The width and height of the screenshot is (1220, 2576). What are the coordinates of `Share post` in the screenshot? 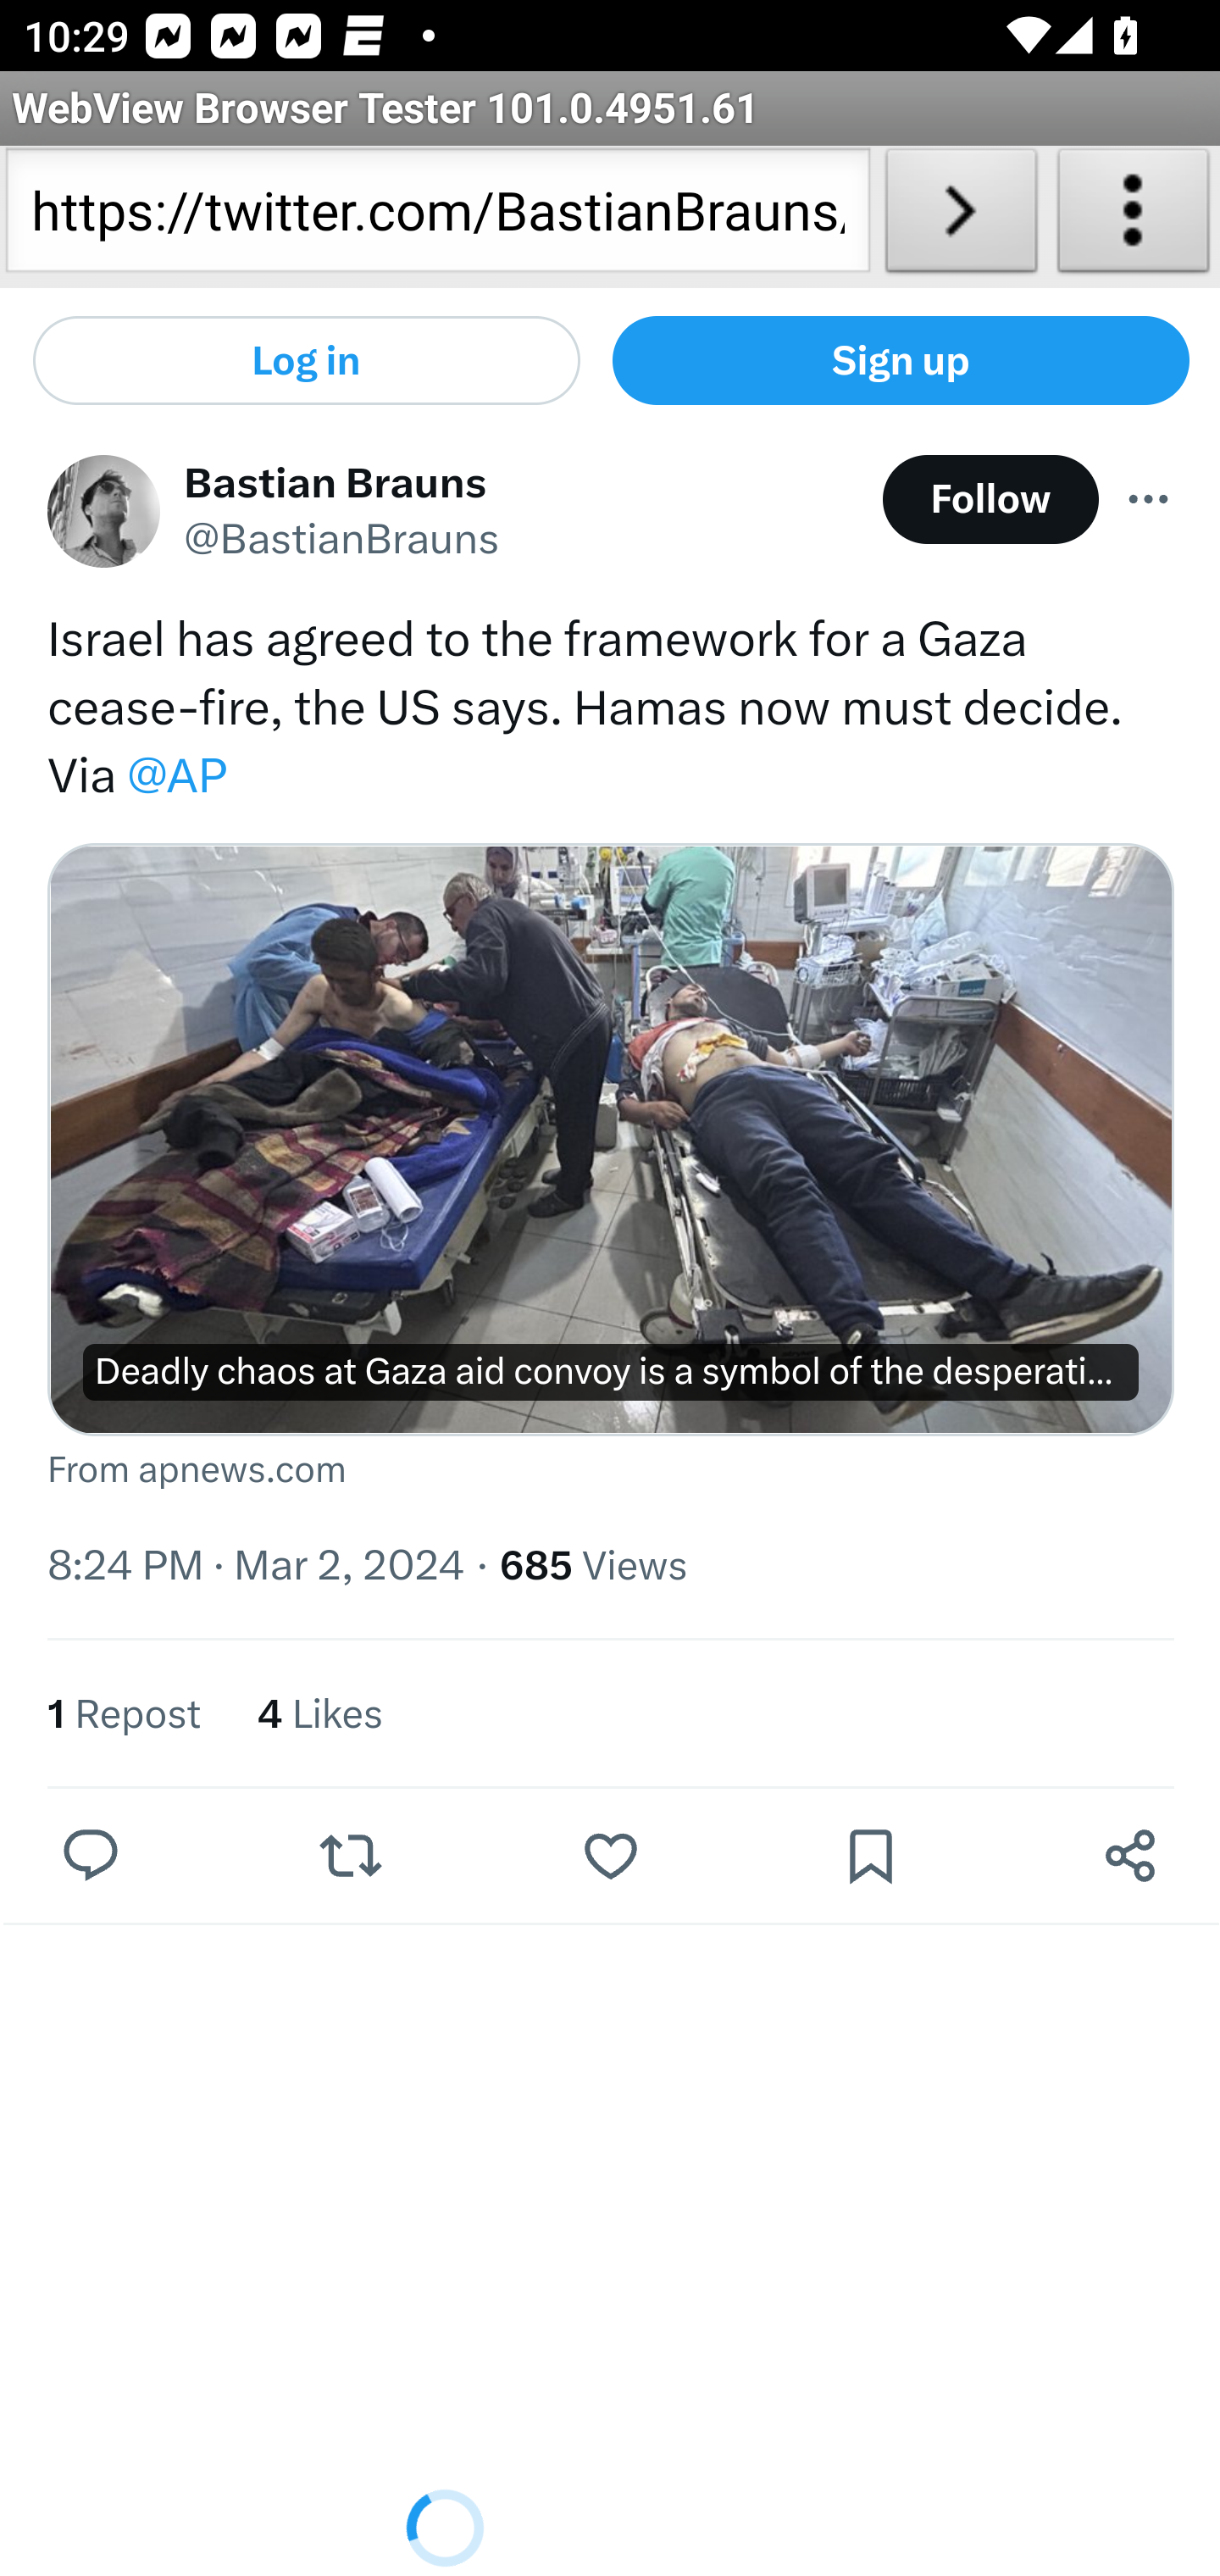 It's located at (1130, 1856).